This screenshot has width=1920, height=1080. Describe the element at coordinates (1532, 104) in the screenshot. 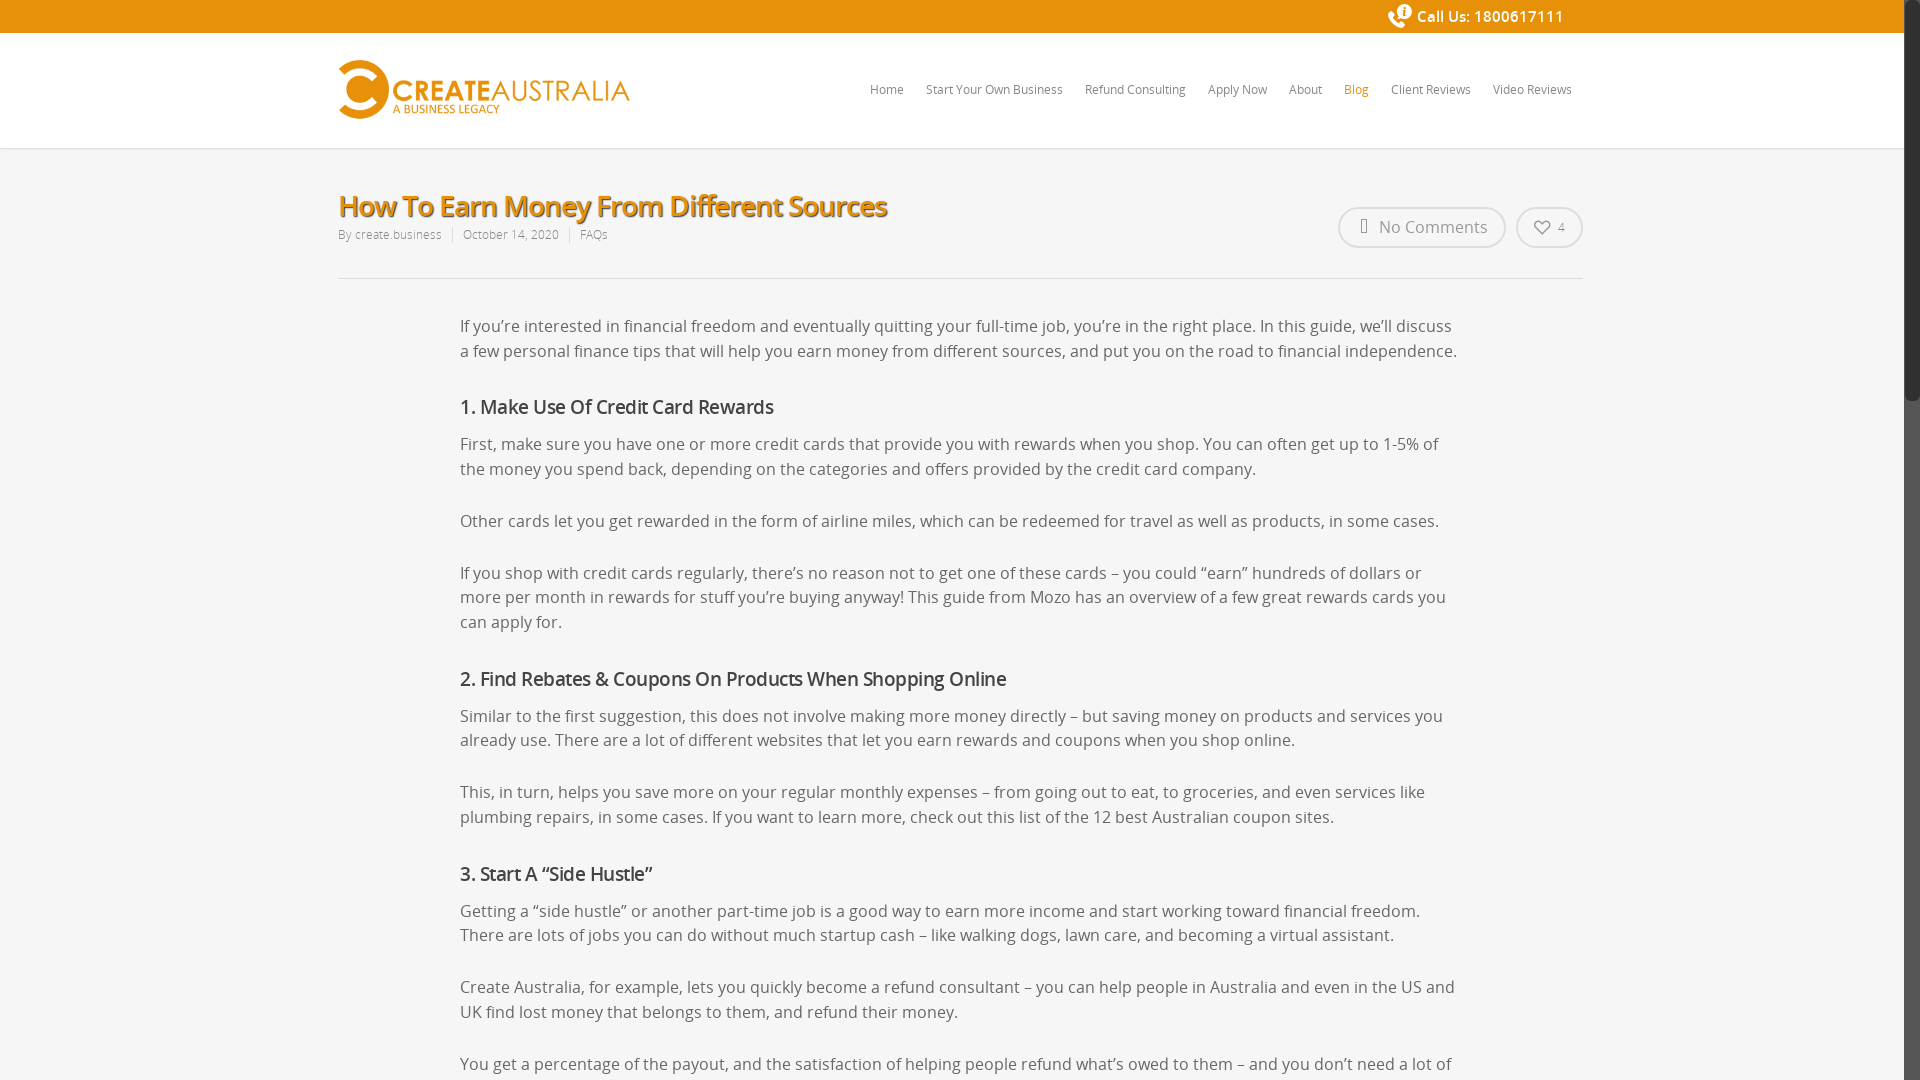

I see `Video Reviews` at that location.